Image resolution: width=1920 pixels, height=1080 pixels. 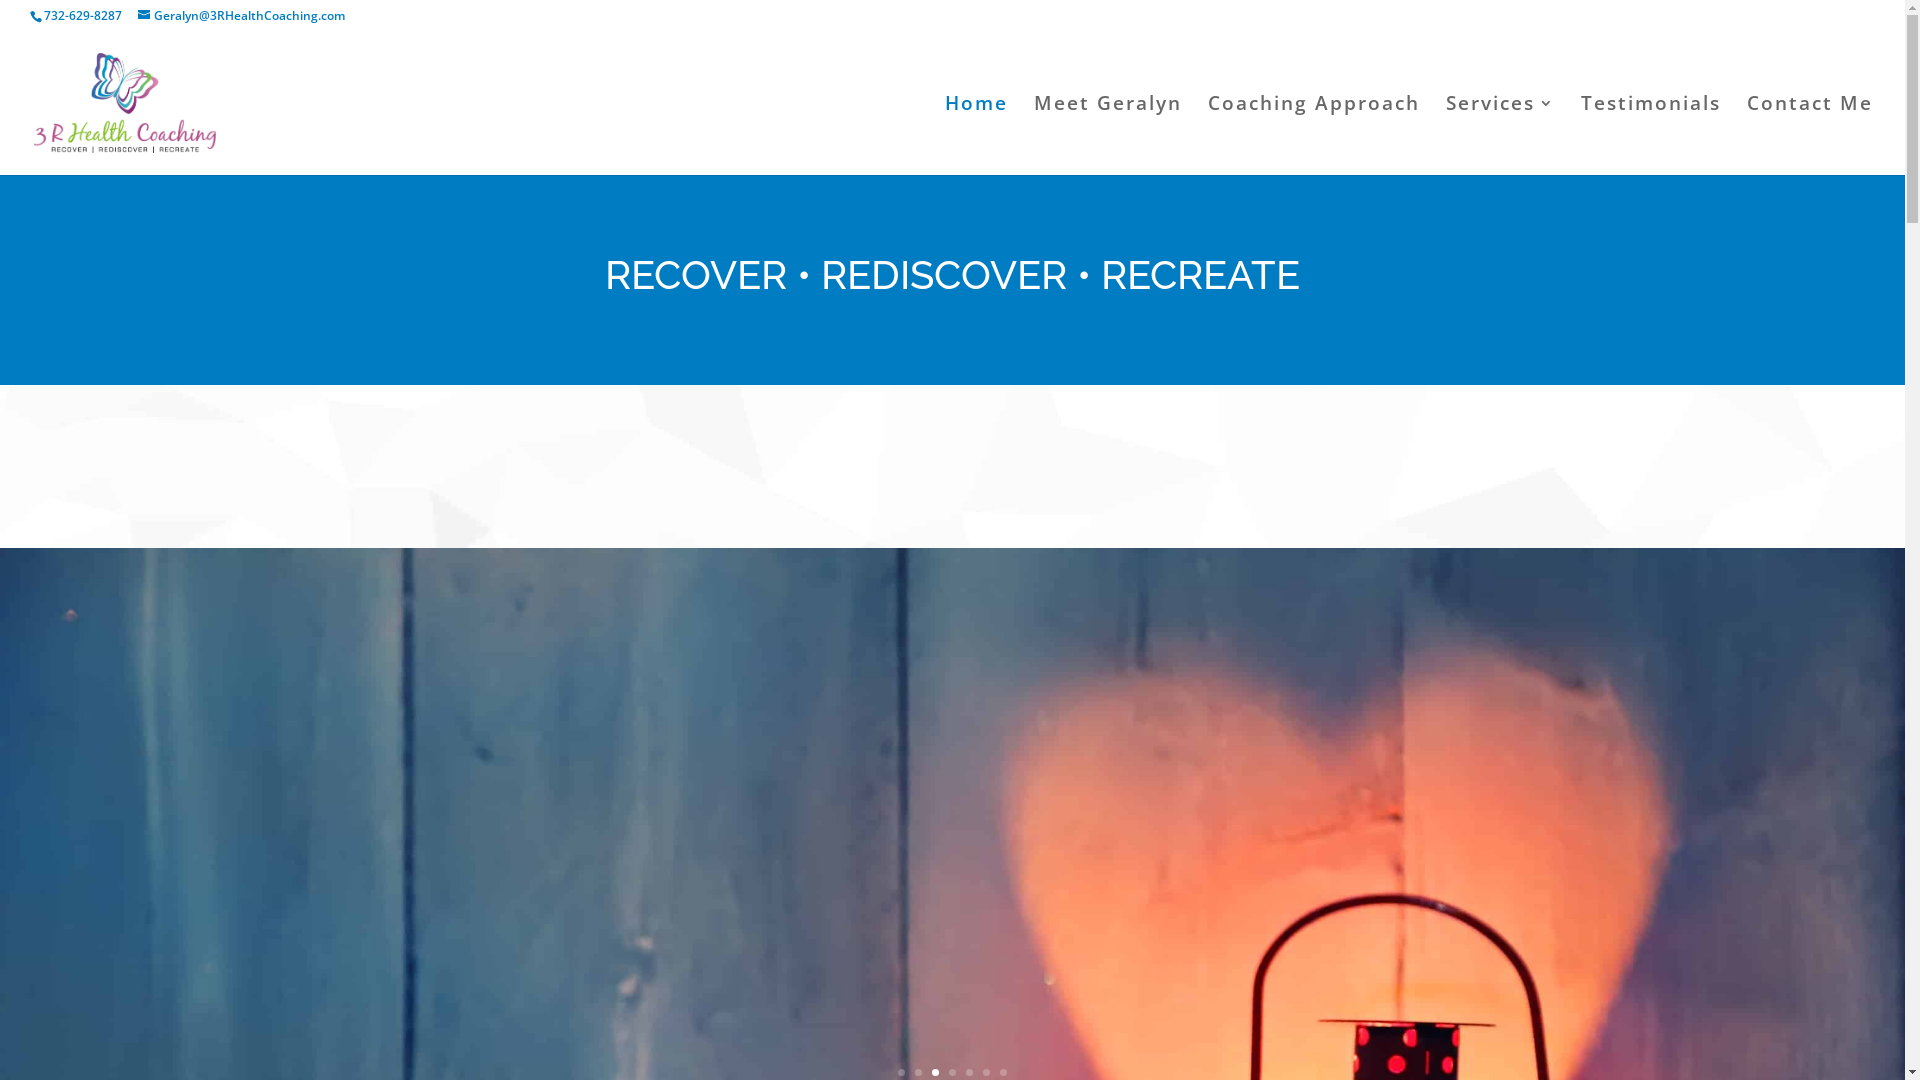 What do you see at coordinates (242, 16) in the screenshot?
I see `Geralyn@3RHealthCoaching.com` at bounding box center [242, 16].